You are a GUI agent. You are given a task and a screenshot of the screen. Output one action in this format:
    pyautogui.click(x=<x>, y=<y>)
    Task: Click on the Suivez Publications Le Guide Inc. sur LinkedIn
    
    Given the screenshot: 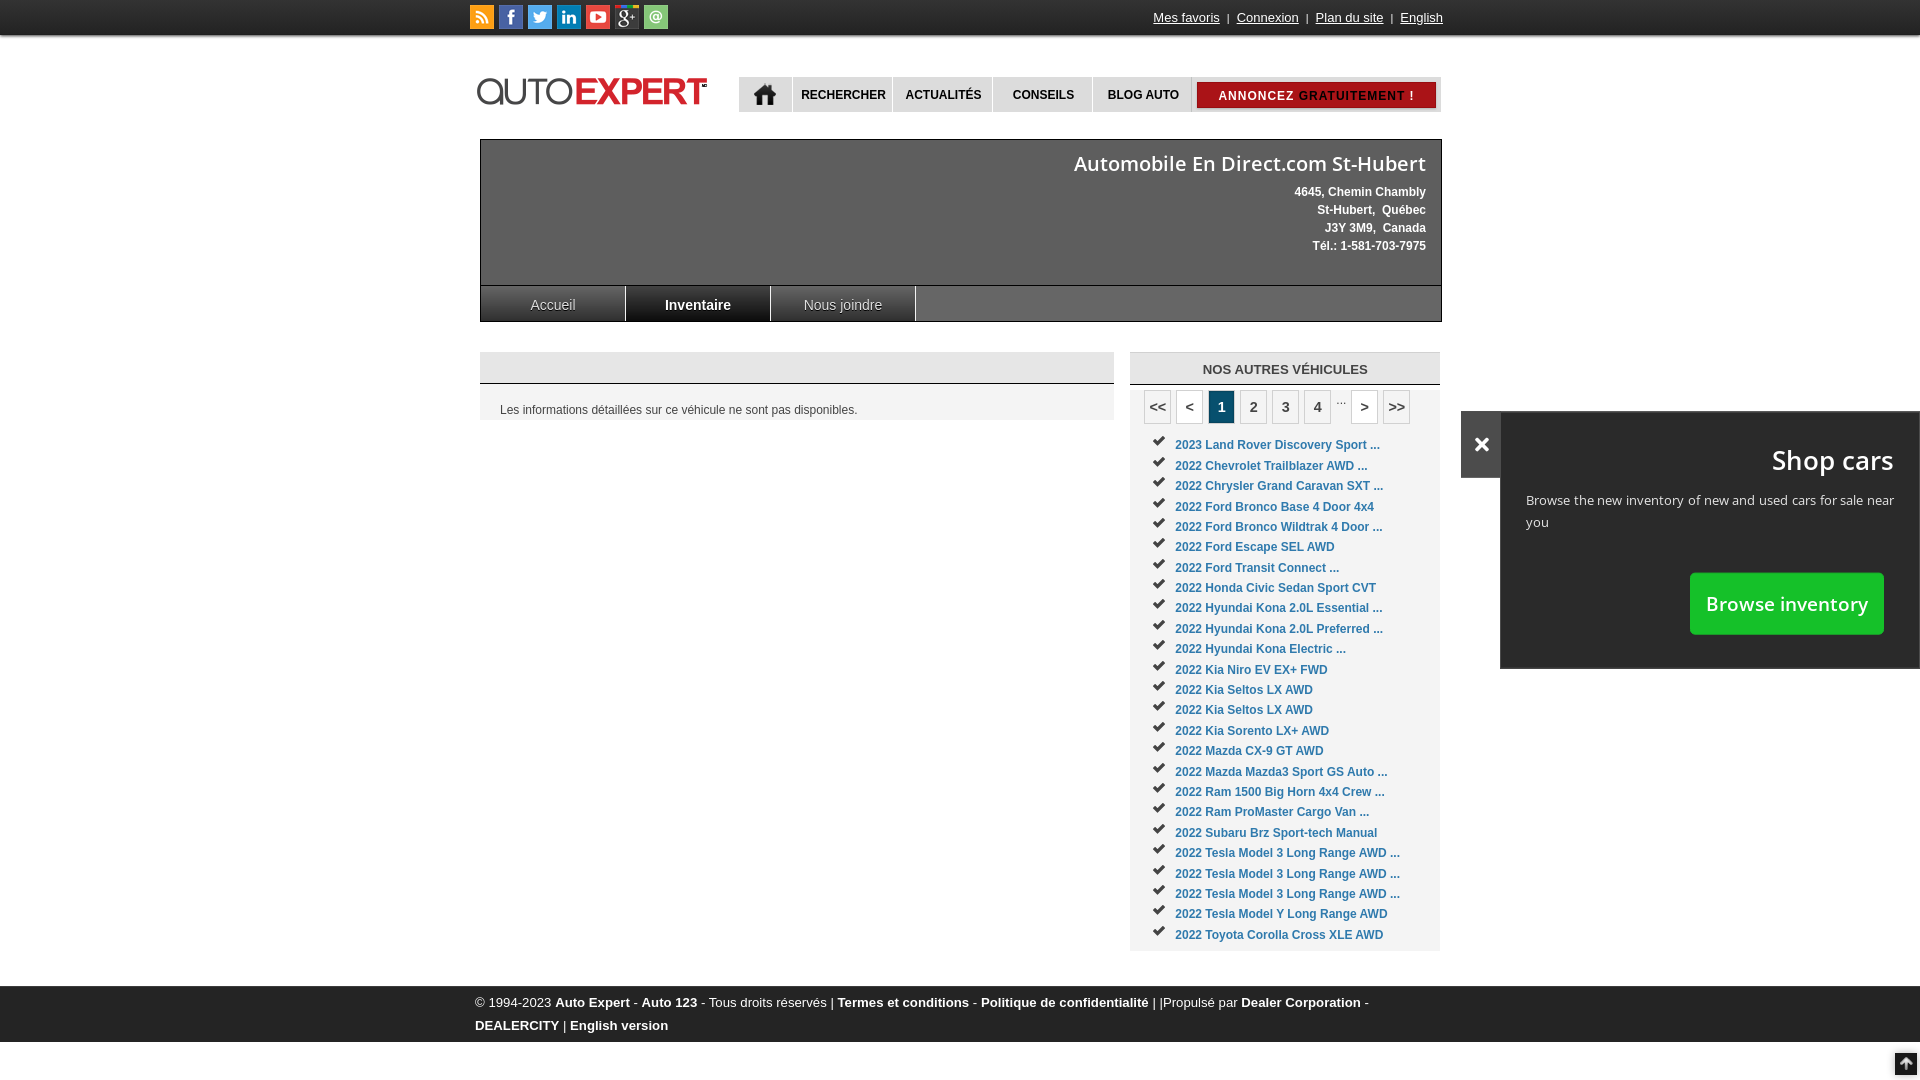 What is the action you would take?
    pyautogui.click(x=569, y=25)
    